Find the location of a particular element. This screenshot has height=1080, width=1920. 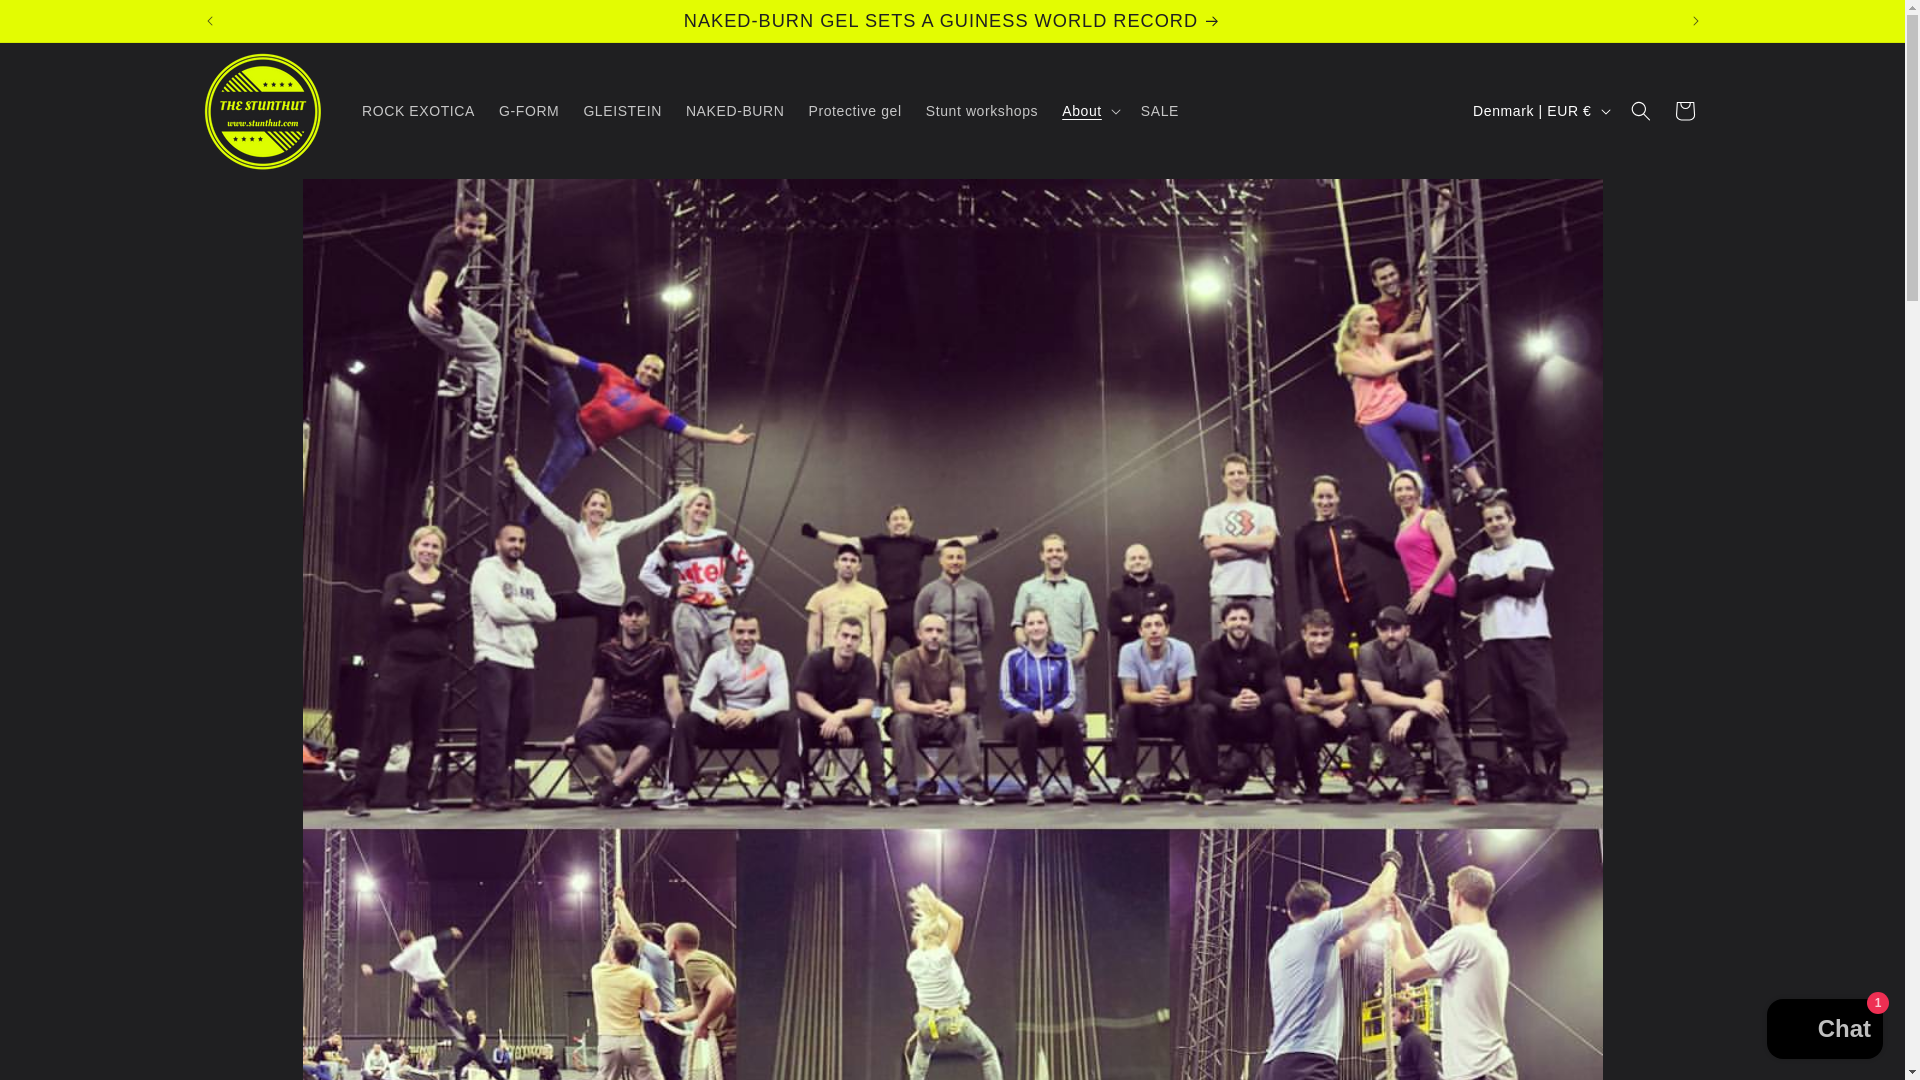

NAKED-BURN GEL SETS A GUINESS WORLD RECORD is located at coordinates (953, 21).